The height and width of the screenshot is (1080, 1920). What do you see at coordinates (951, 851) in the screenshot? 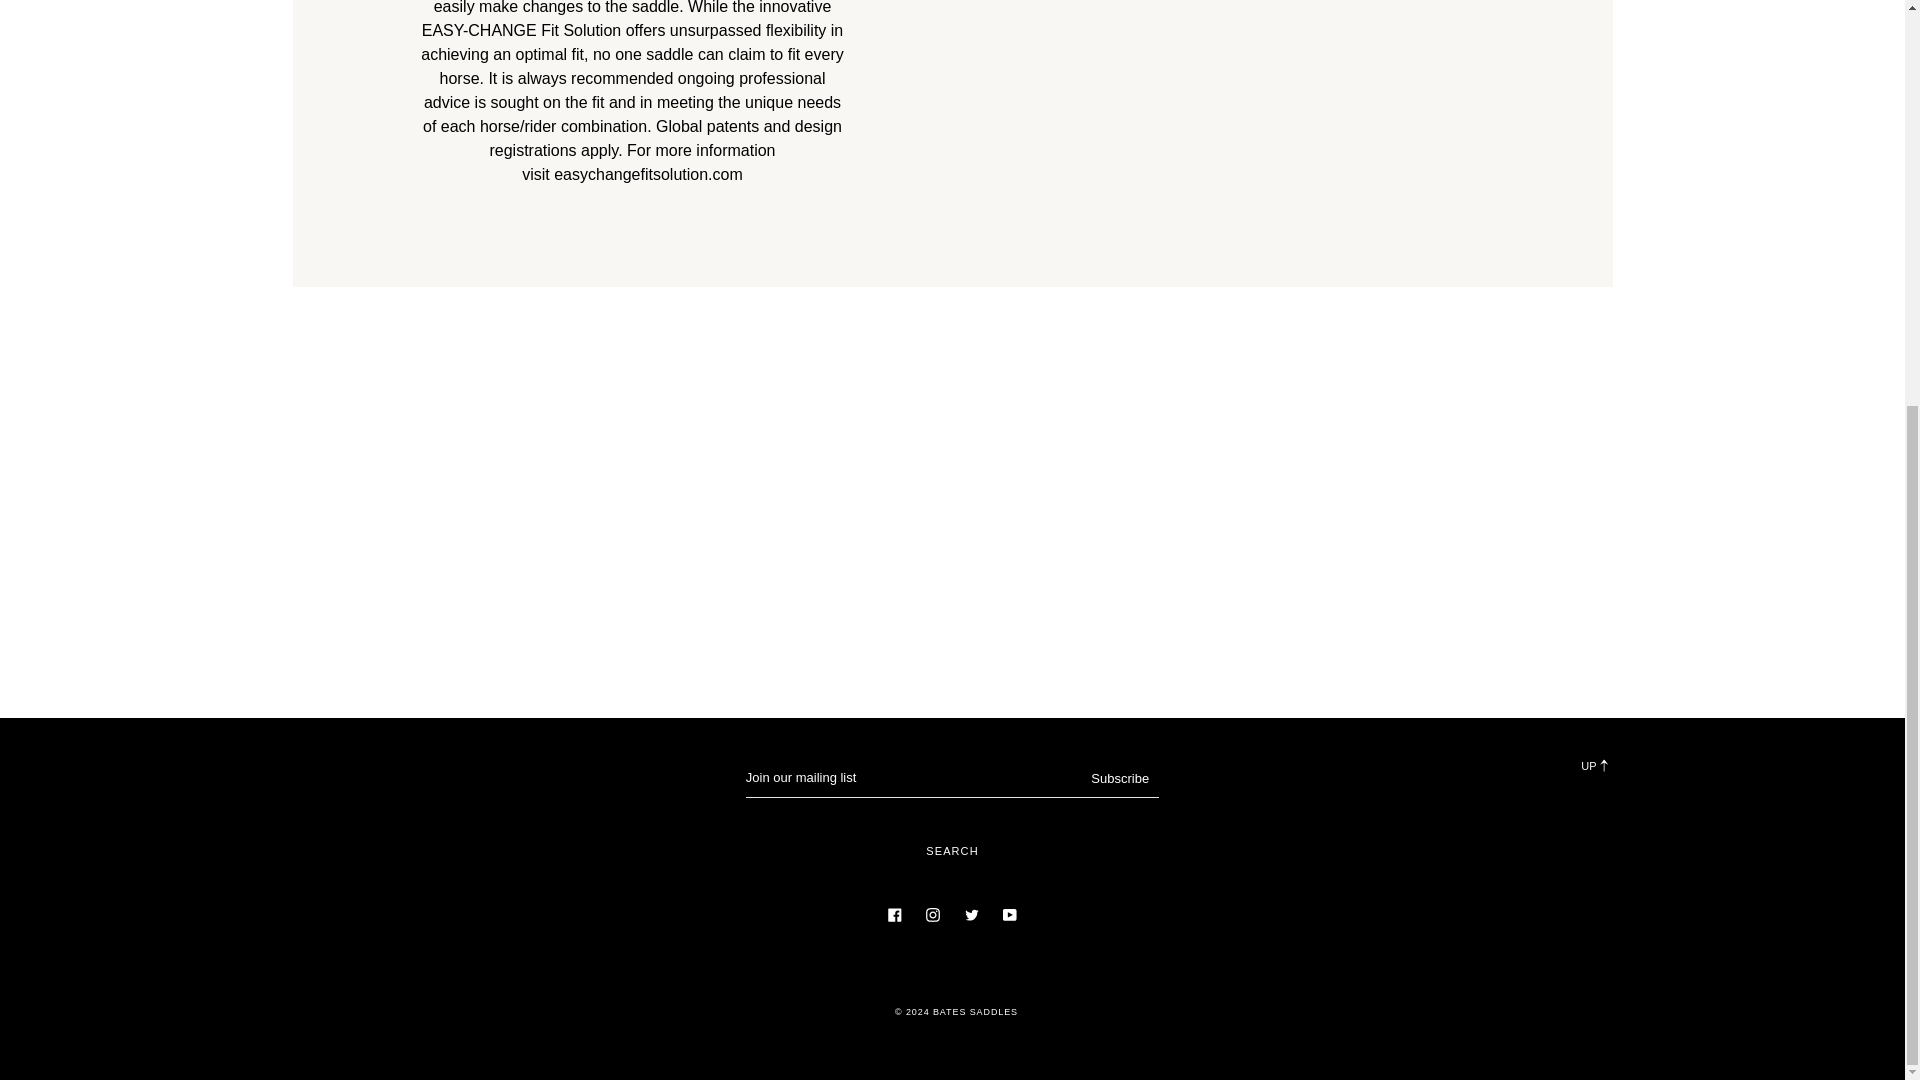
I see `SEARCH` at bounding box center [951, 851].